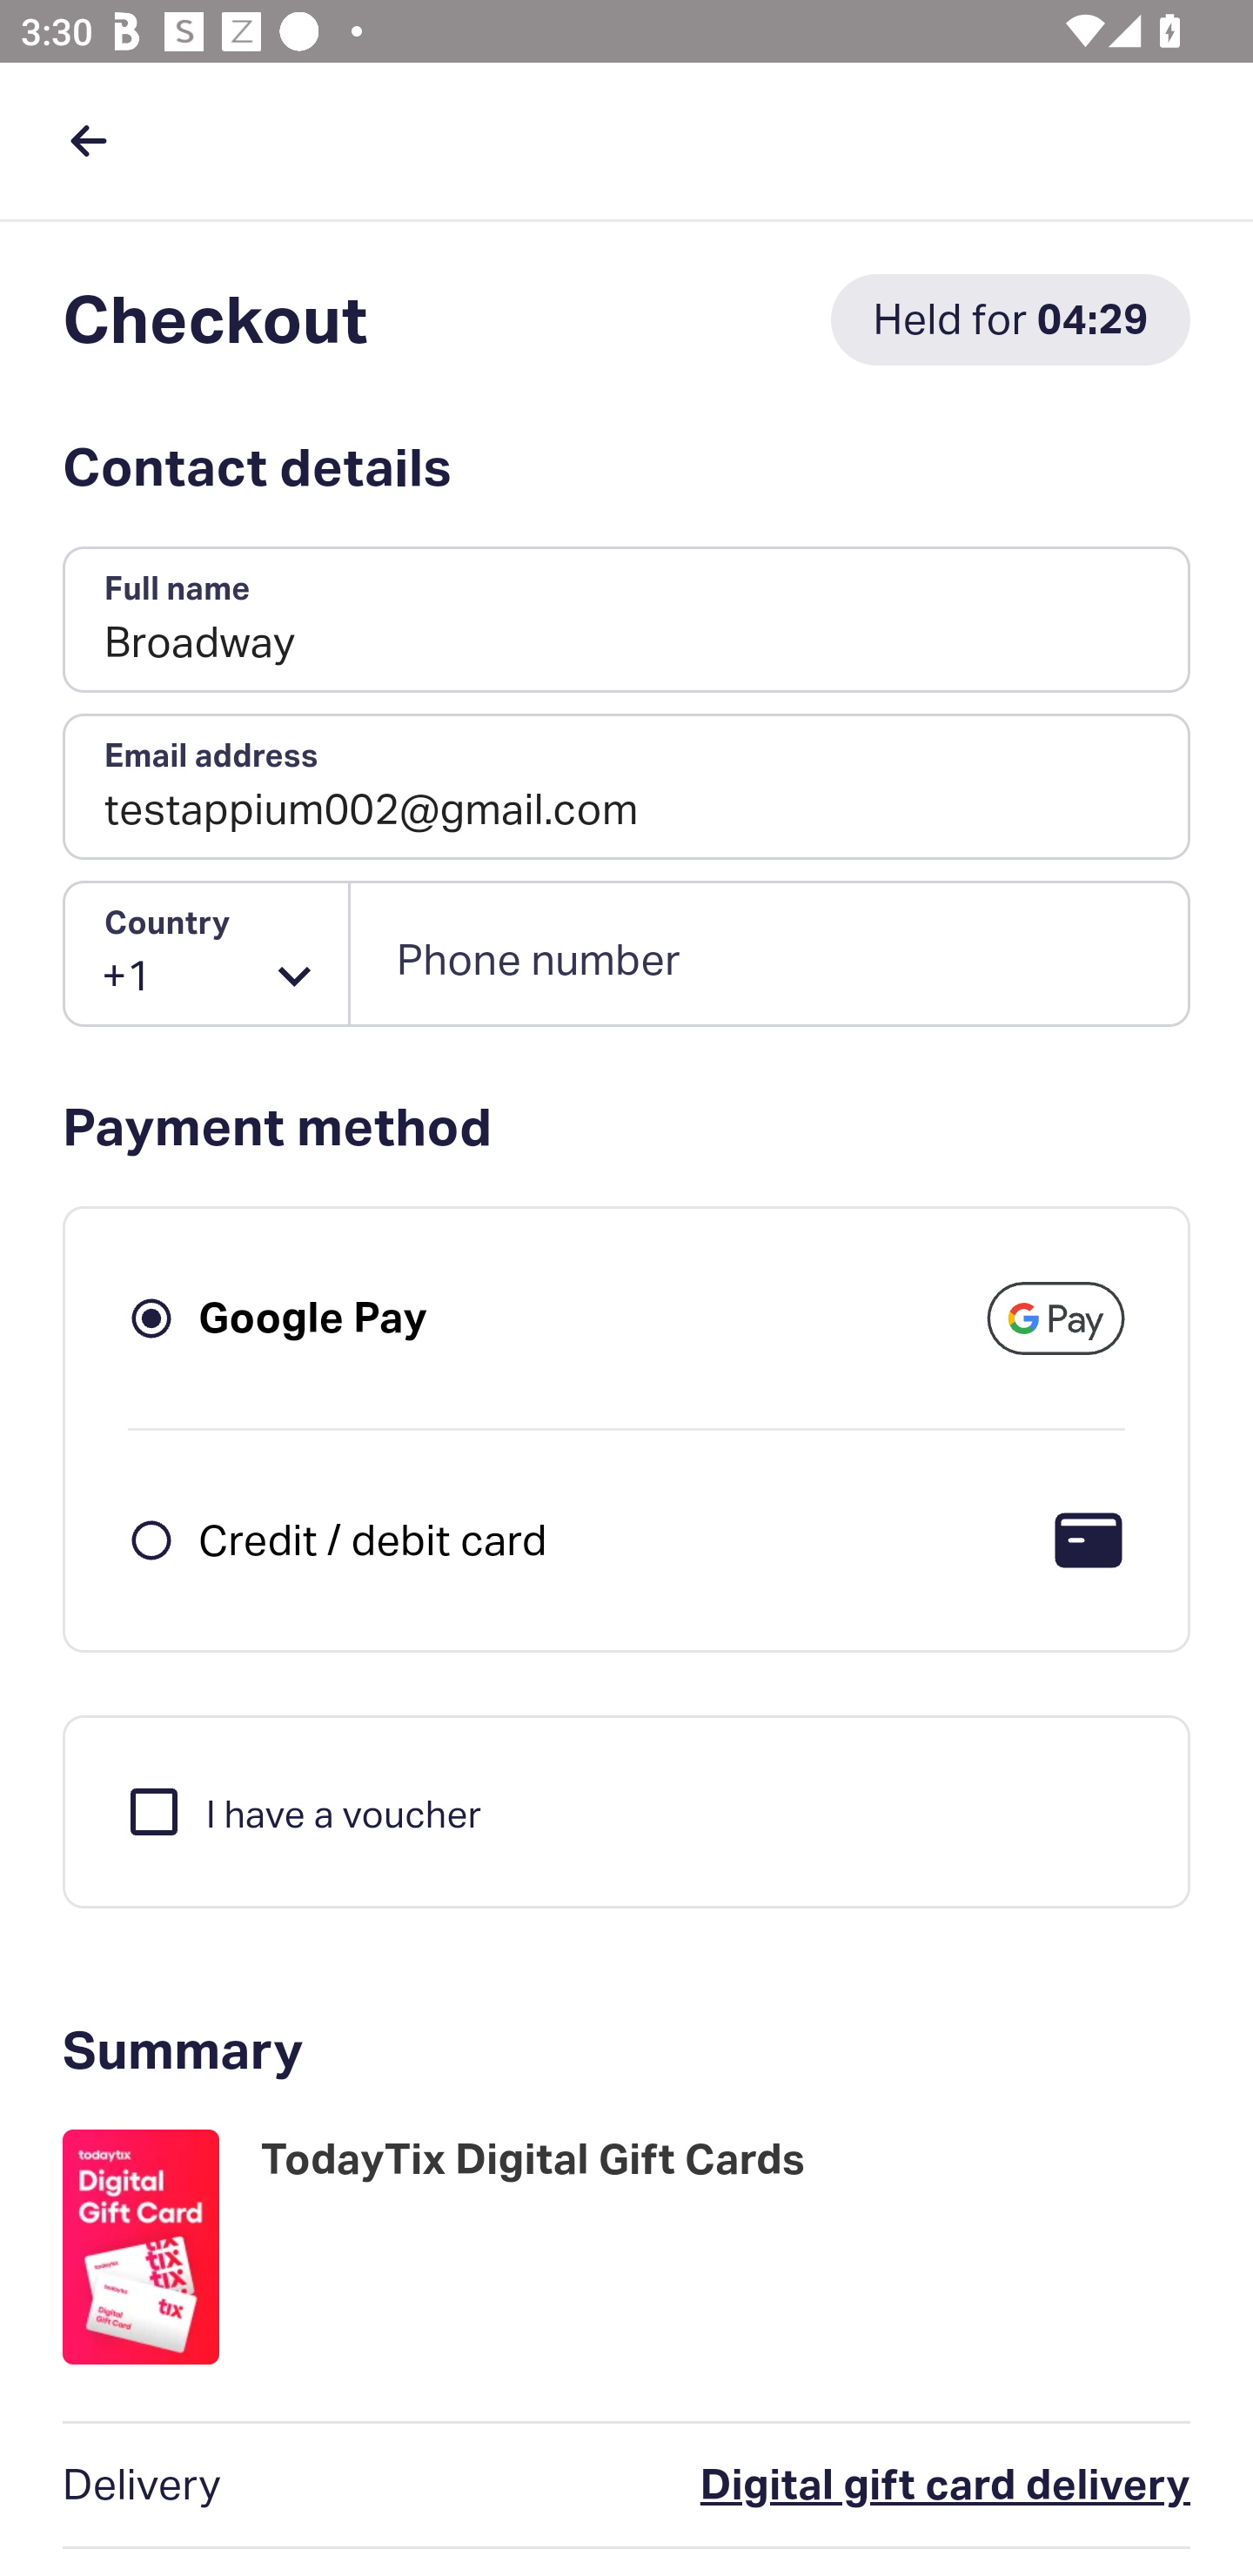 The image size is (1253, 2576). I want to click on   +1, so click(207, 954).